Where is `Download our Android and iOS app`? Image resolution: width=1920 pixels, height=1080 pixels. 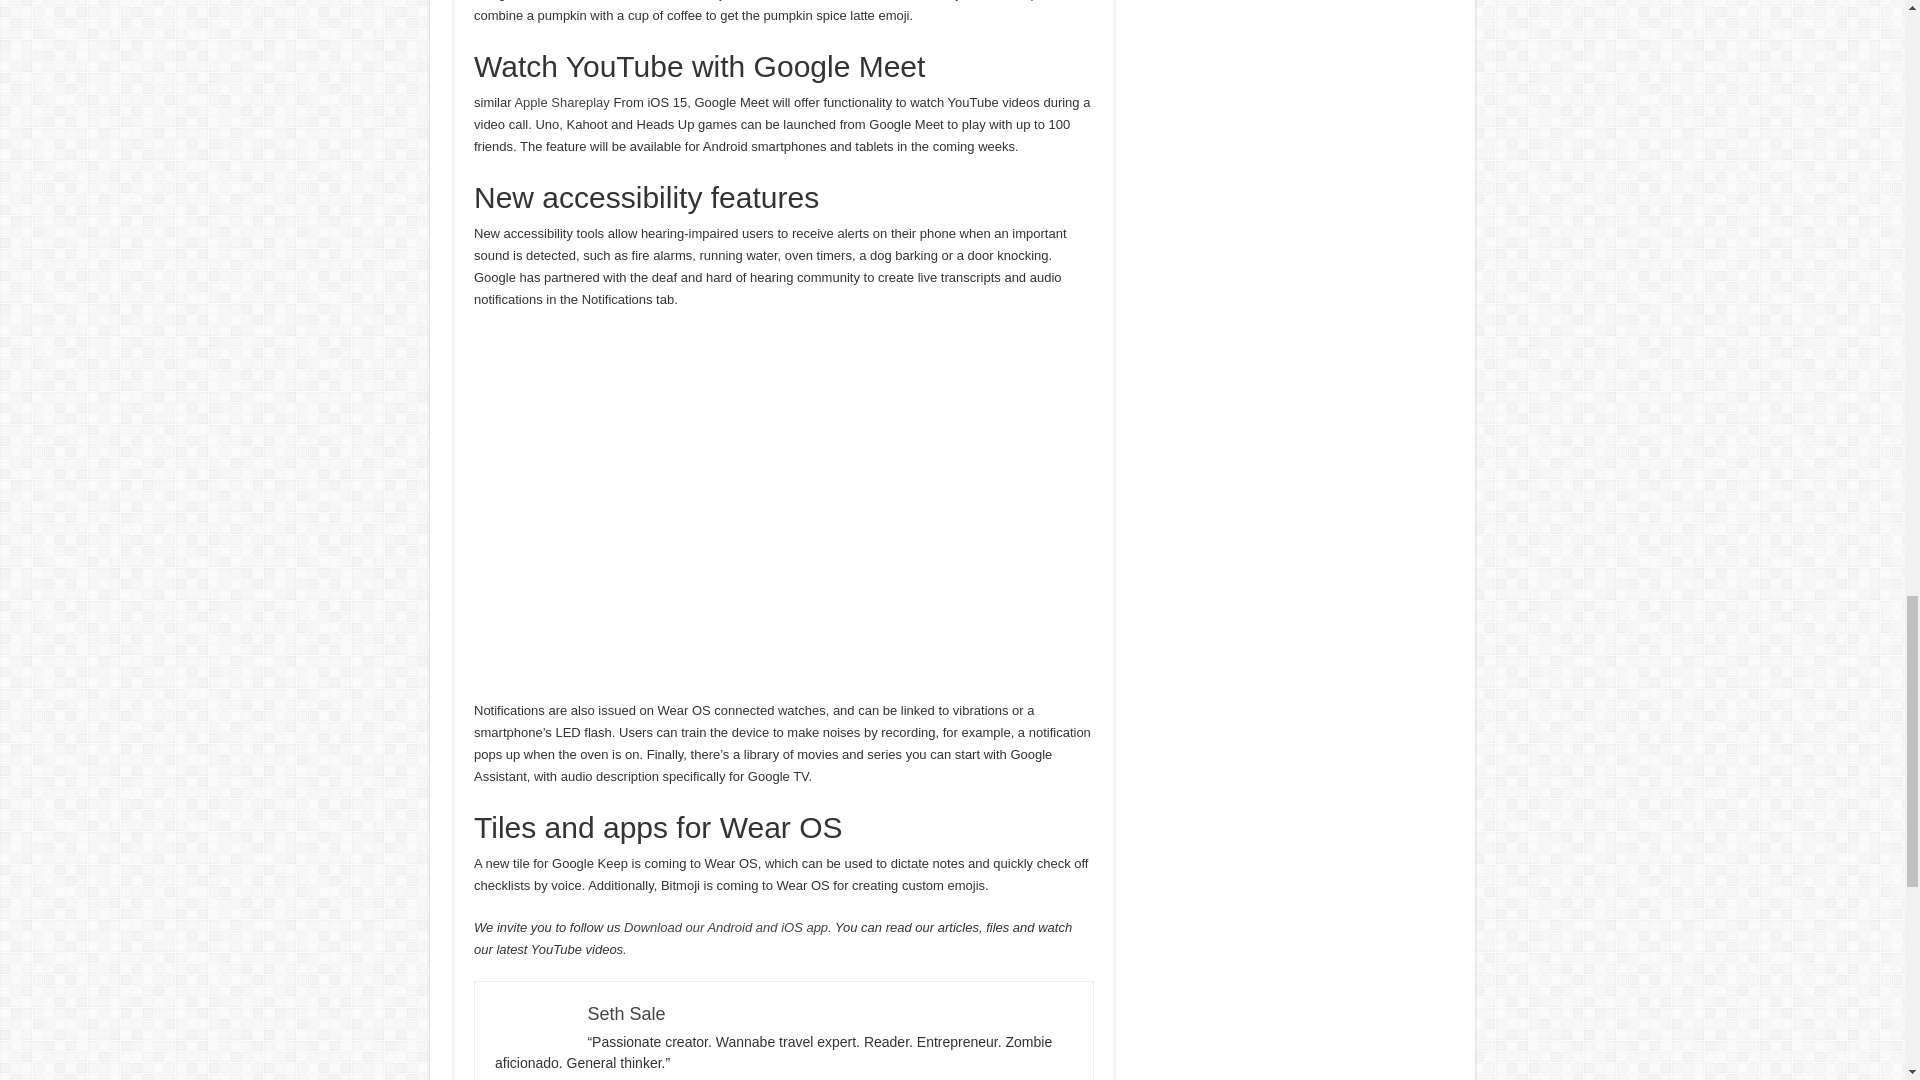
Download our Android and iOS app is located at coordinates (726, 928).